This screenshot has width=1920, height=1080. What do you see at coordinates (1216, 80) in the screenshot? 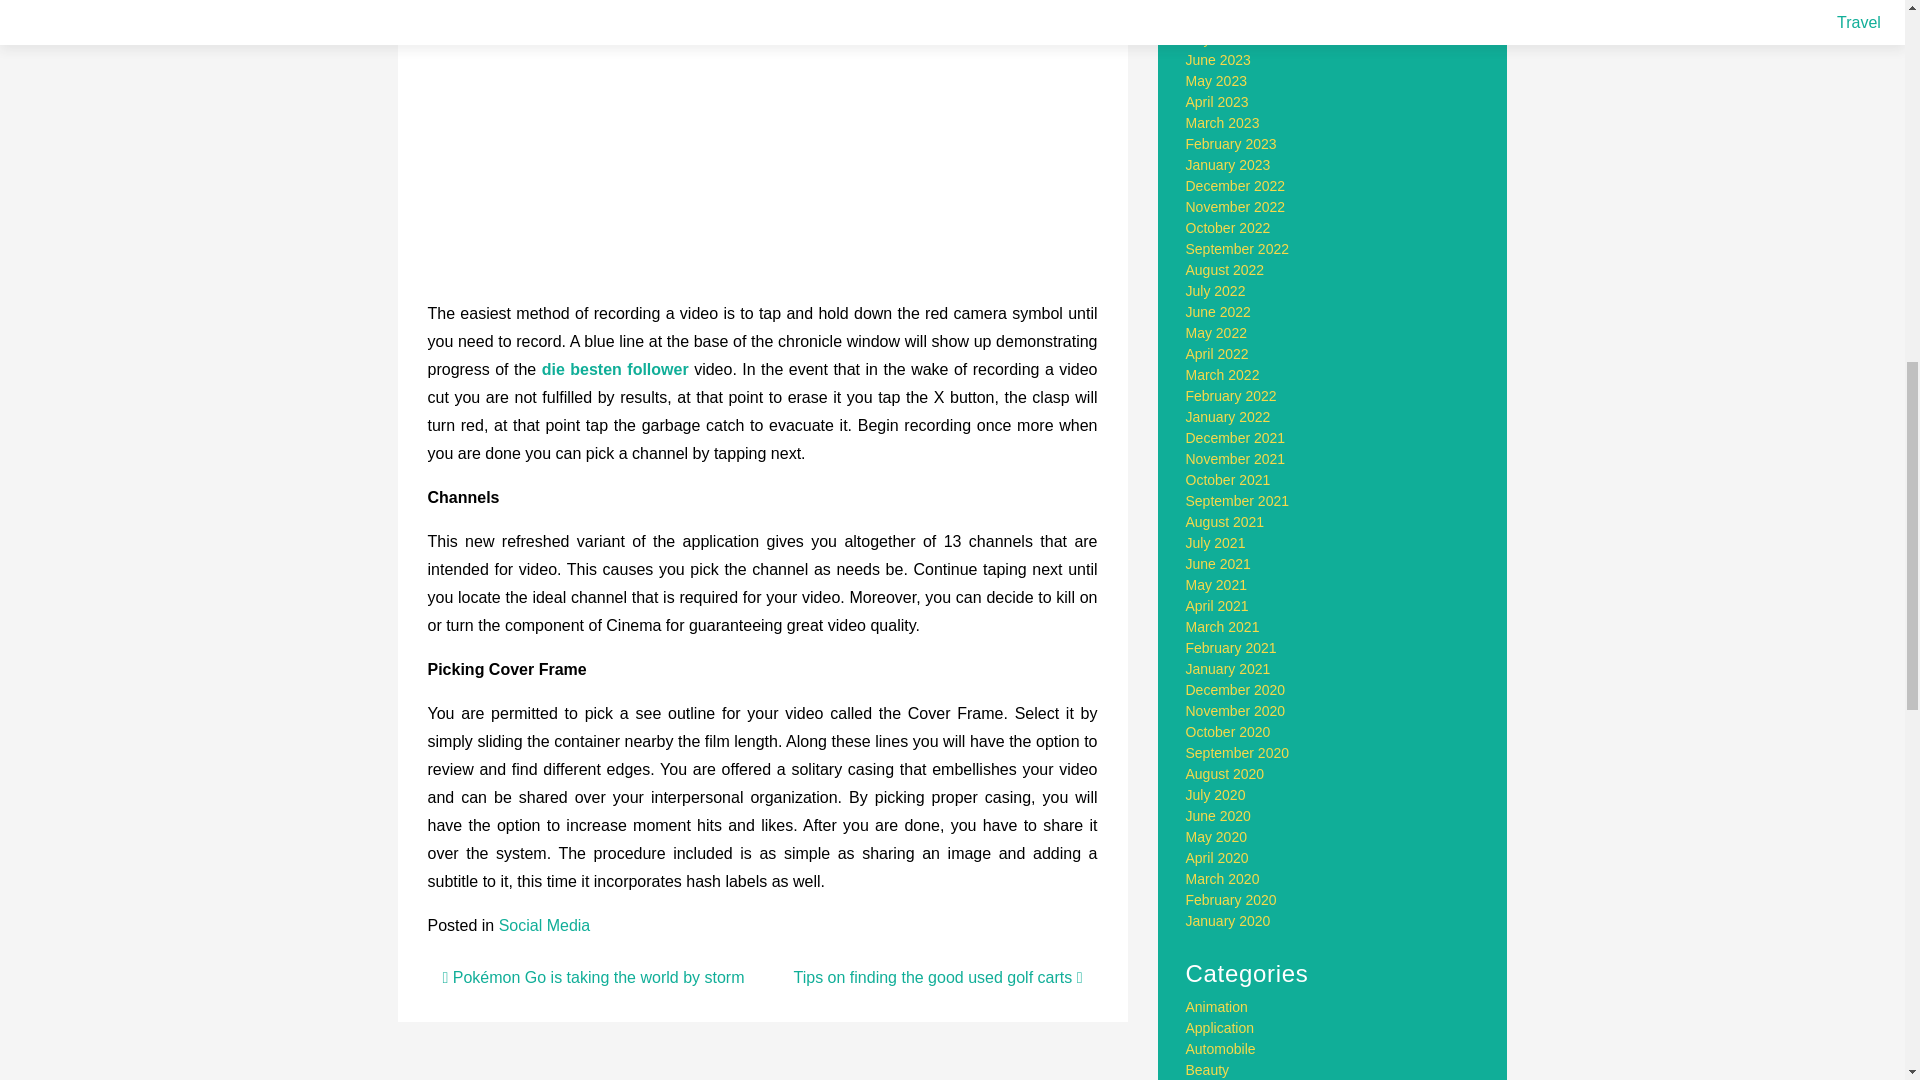
I see `May 2023` at bounding box center [1216, 80].